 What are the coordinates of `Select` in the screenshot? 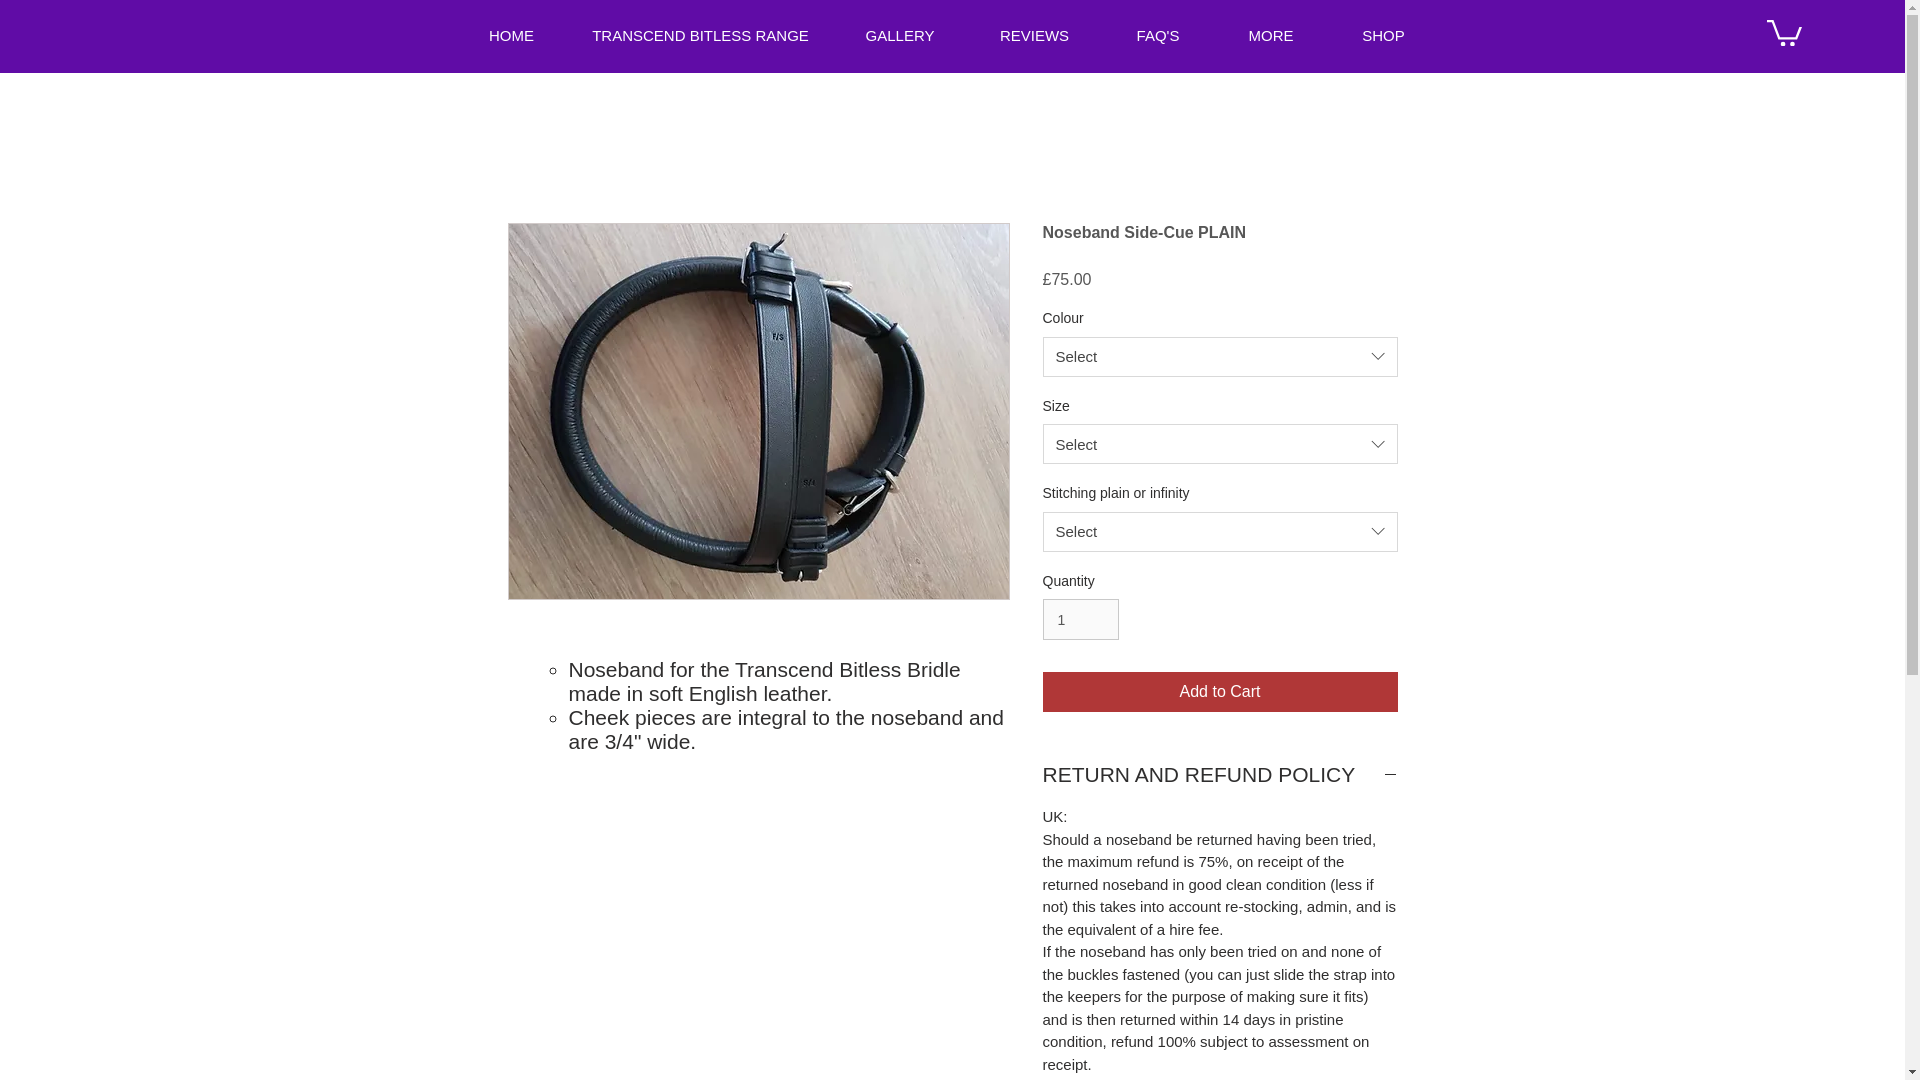 It's located at (1220, 444).